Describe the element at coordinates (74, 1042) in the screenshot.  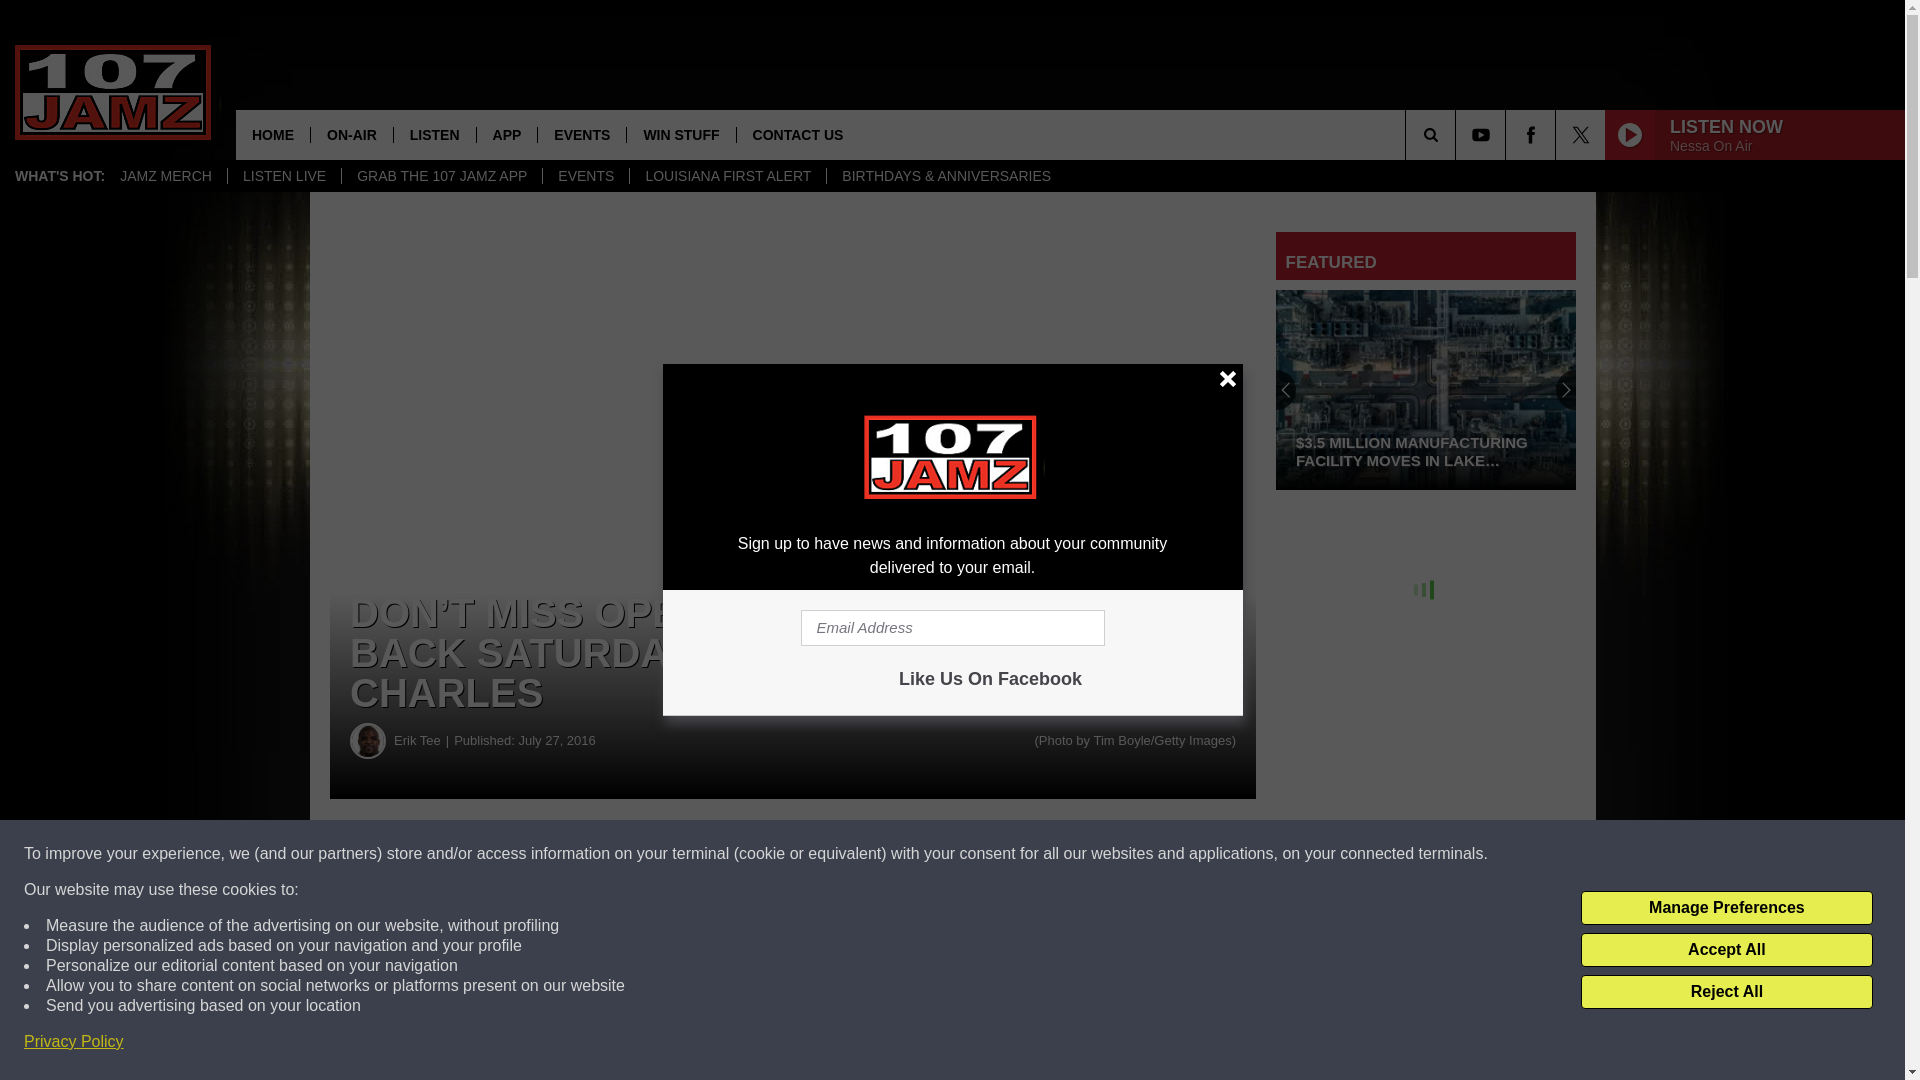
I see `Privacy Policy` at that location.